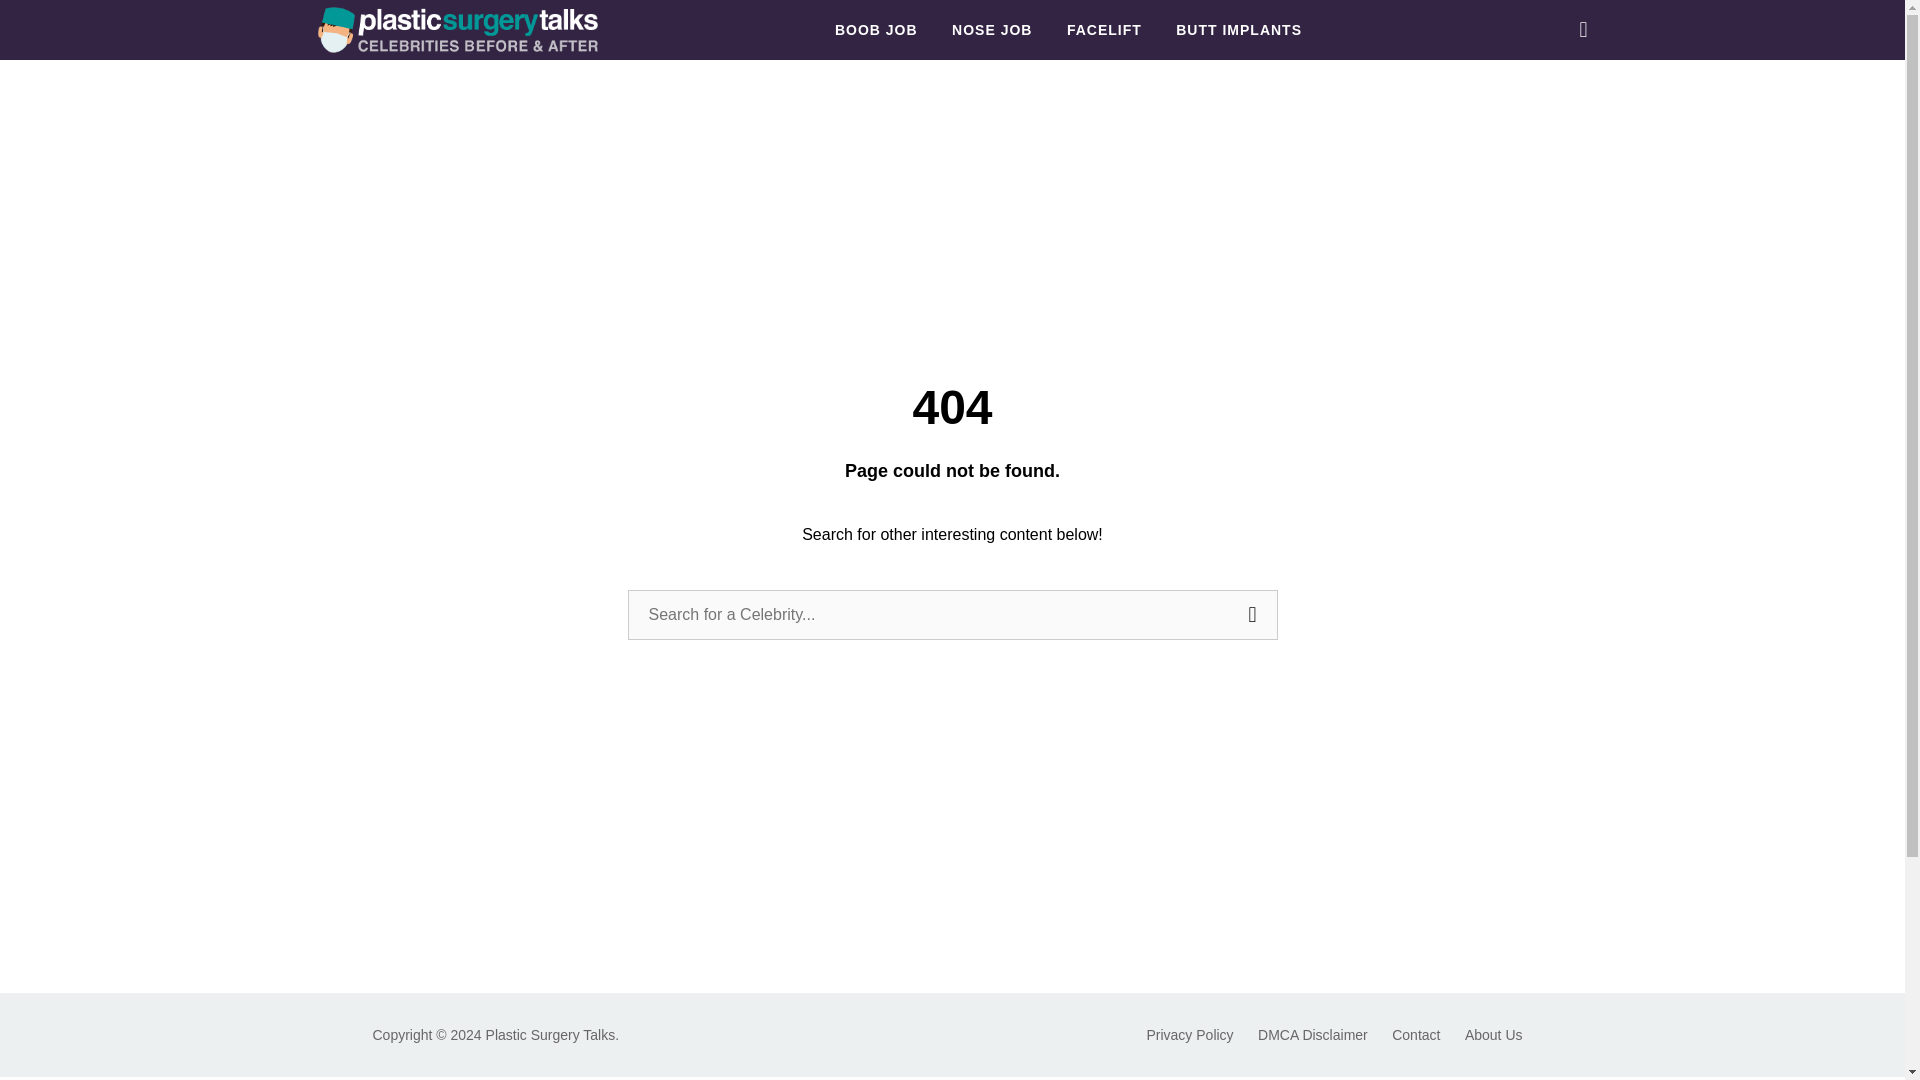  What do you see at coordinates (1189, 1035) in the screenshot?
I see `Privacy Policy` at bounding box center [1189, 1035].